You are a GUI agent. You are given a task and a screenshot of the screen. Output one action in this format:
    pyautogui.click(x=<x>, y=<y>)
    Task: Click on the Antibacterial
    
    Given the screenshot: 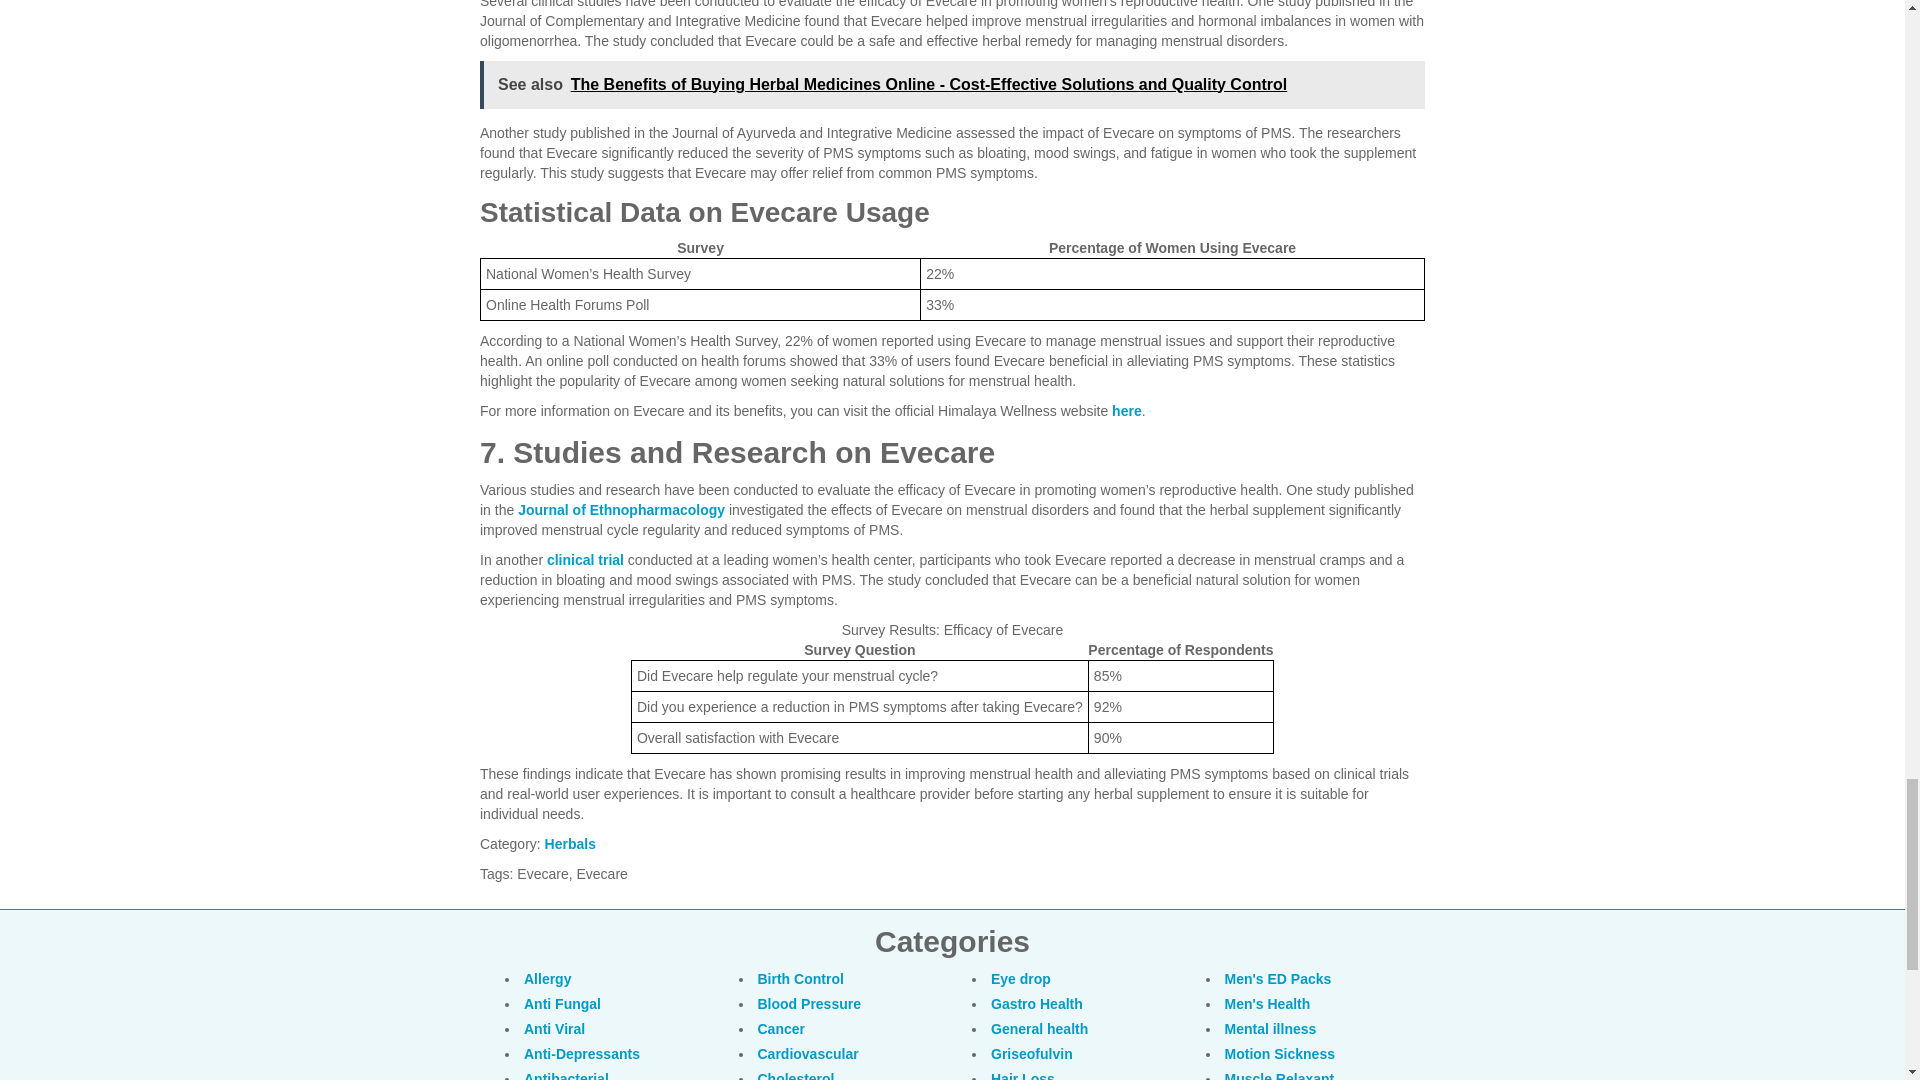 What is the action you would take?
    pyautogui.click(x=566, y=1075)
    